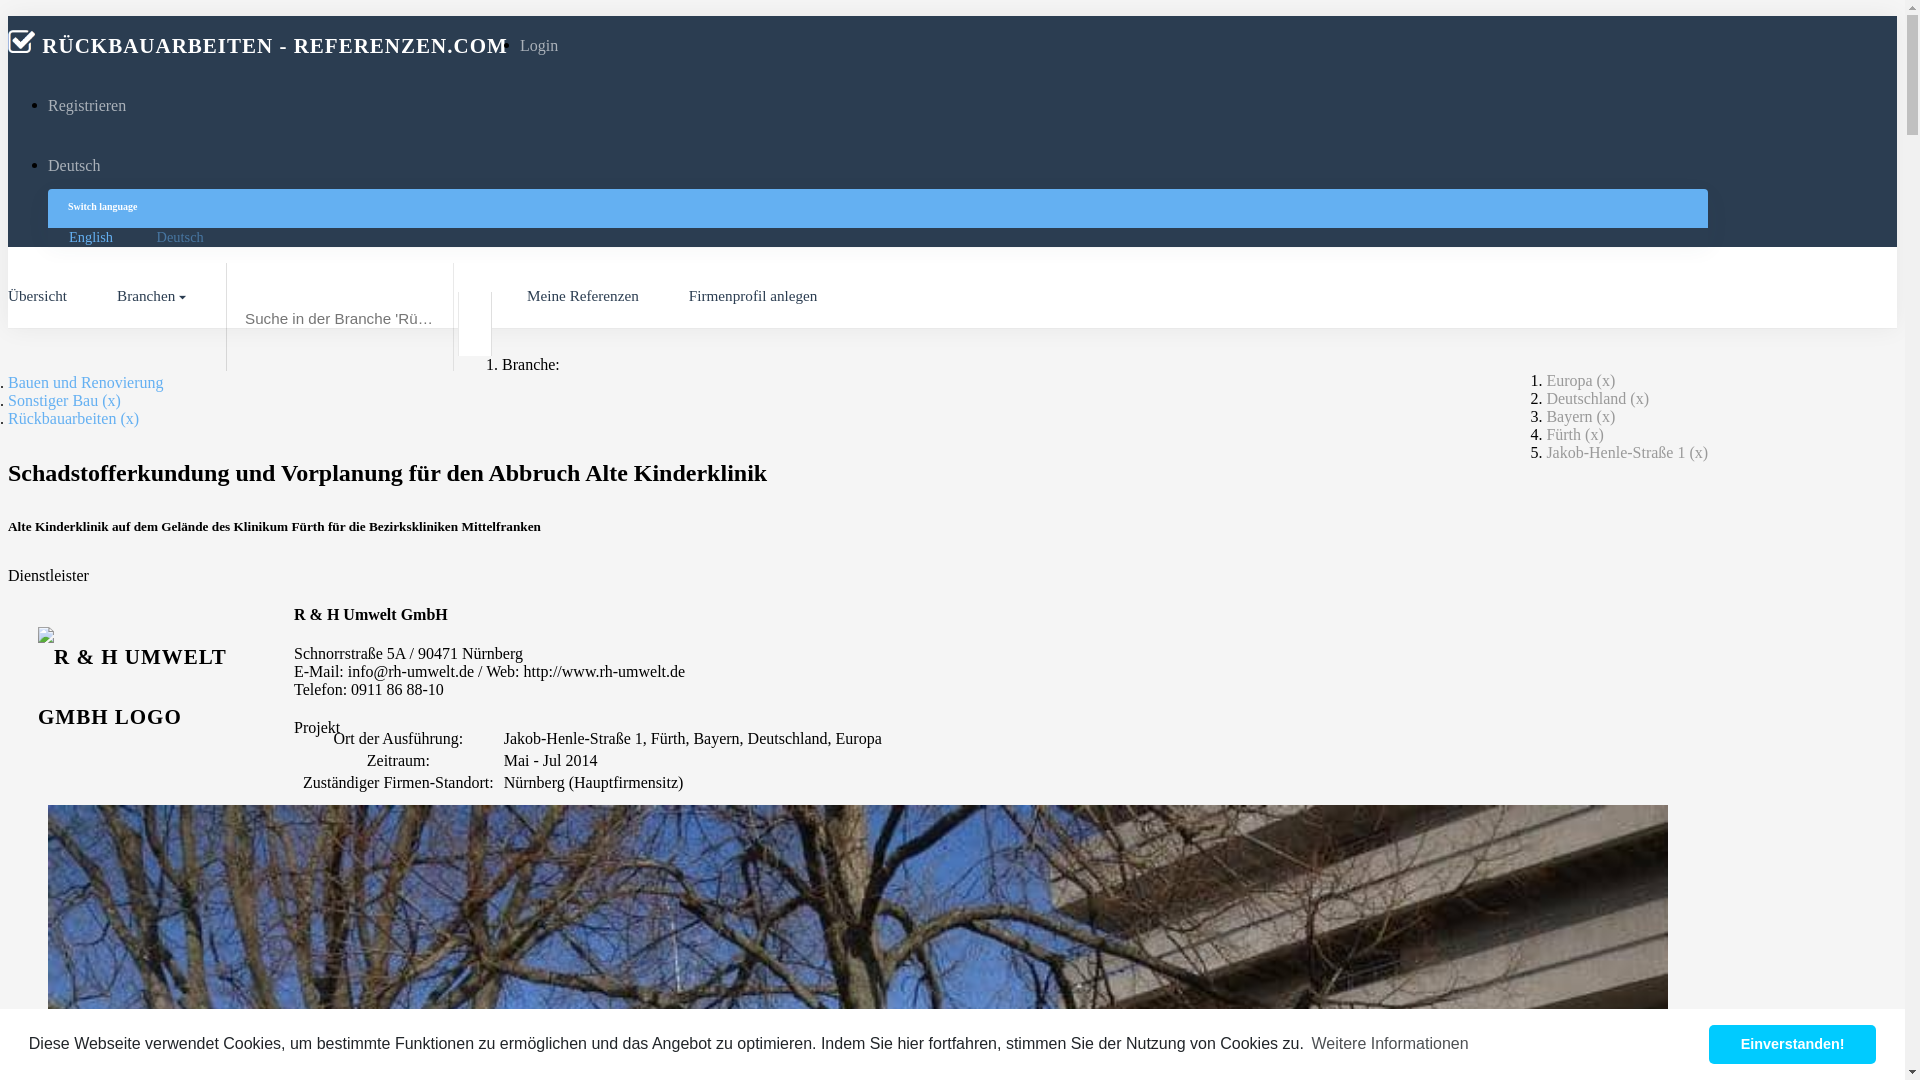 Image resolution: width=1920 pixels, height=1080 pixels. What do you see at coordinates (1390, 1044) in the screenshot?
I see `Weitere Informationen` at bounding box center [1390, 1044].